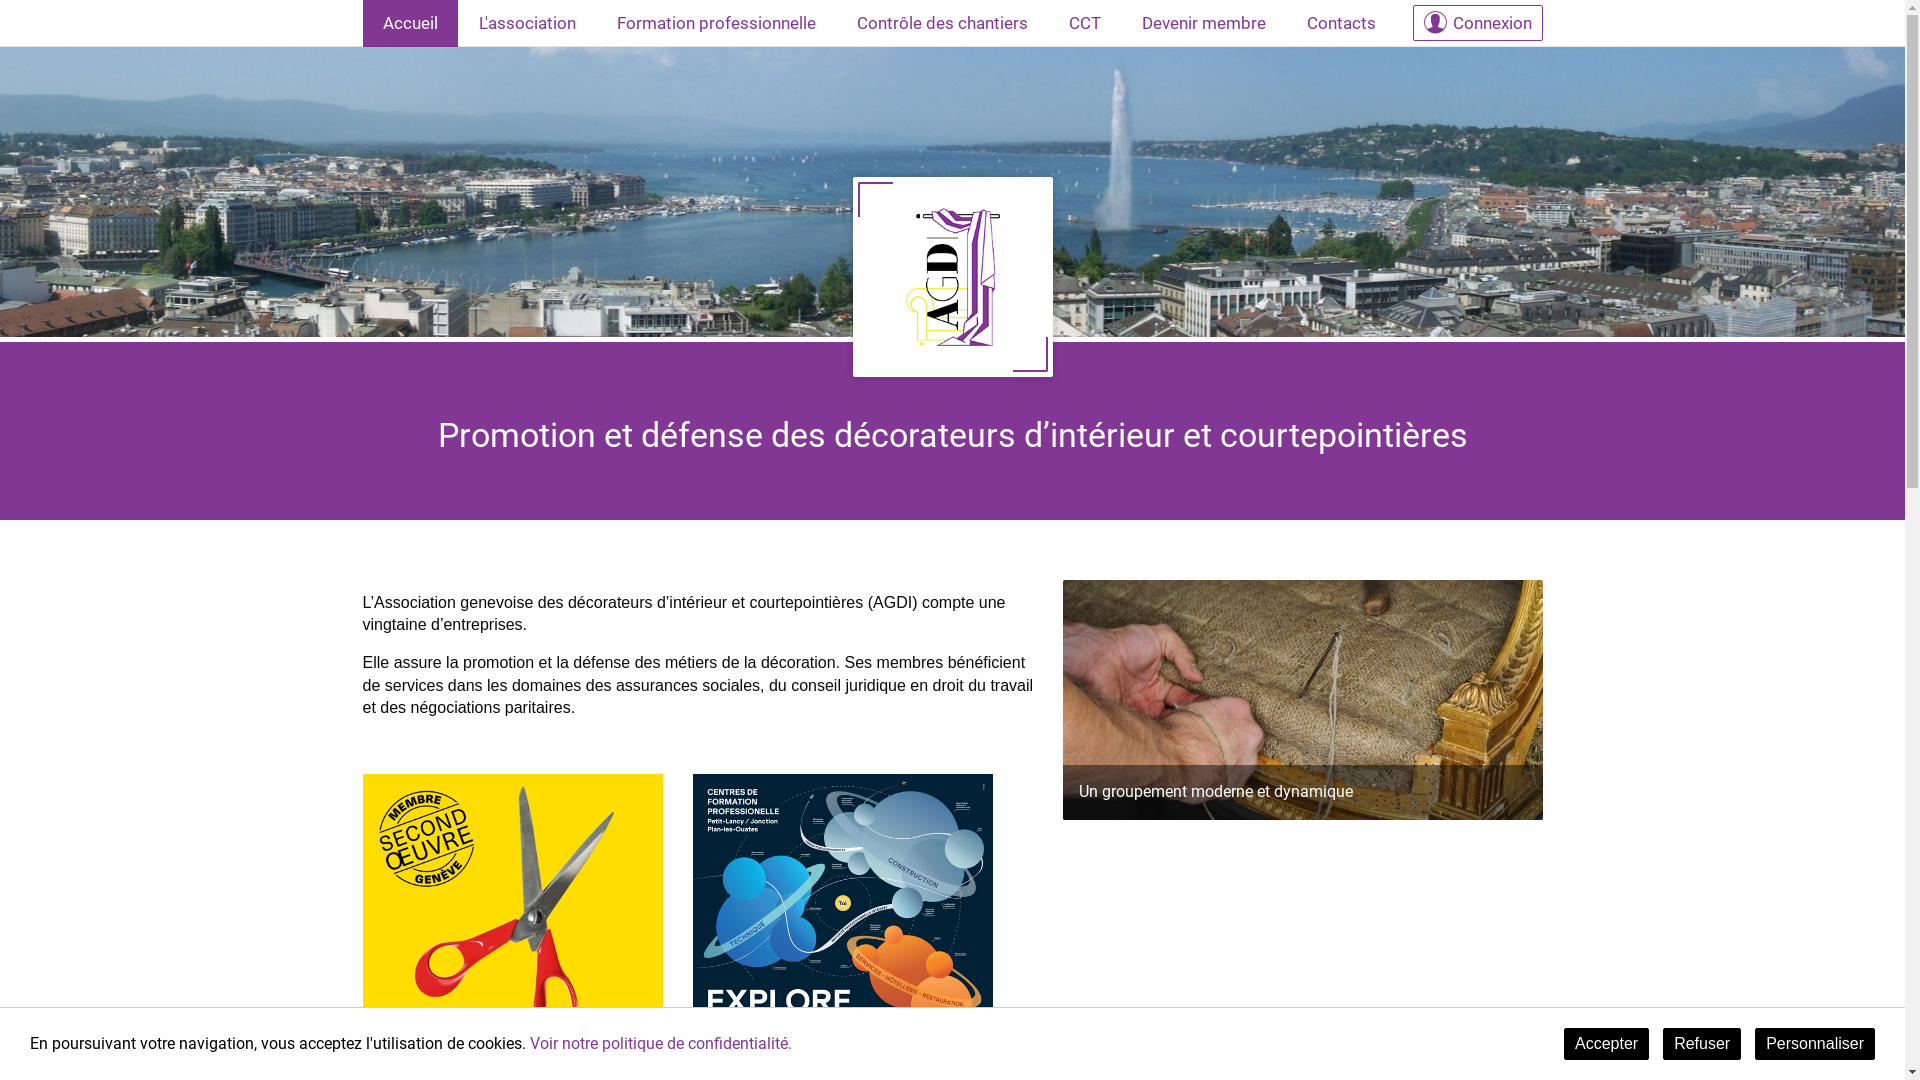 This screenshot has height=1080, width=1920. Describe the element at coordinates (716, 24) in the screenshot. I see `Formation professionnelle` at that location.